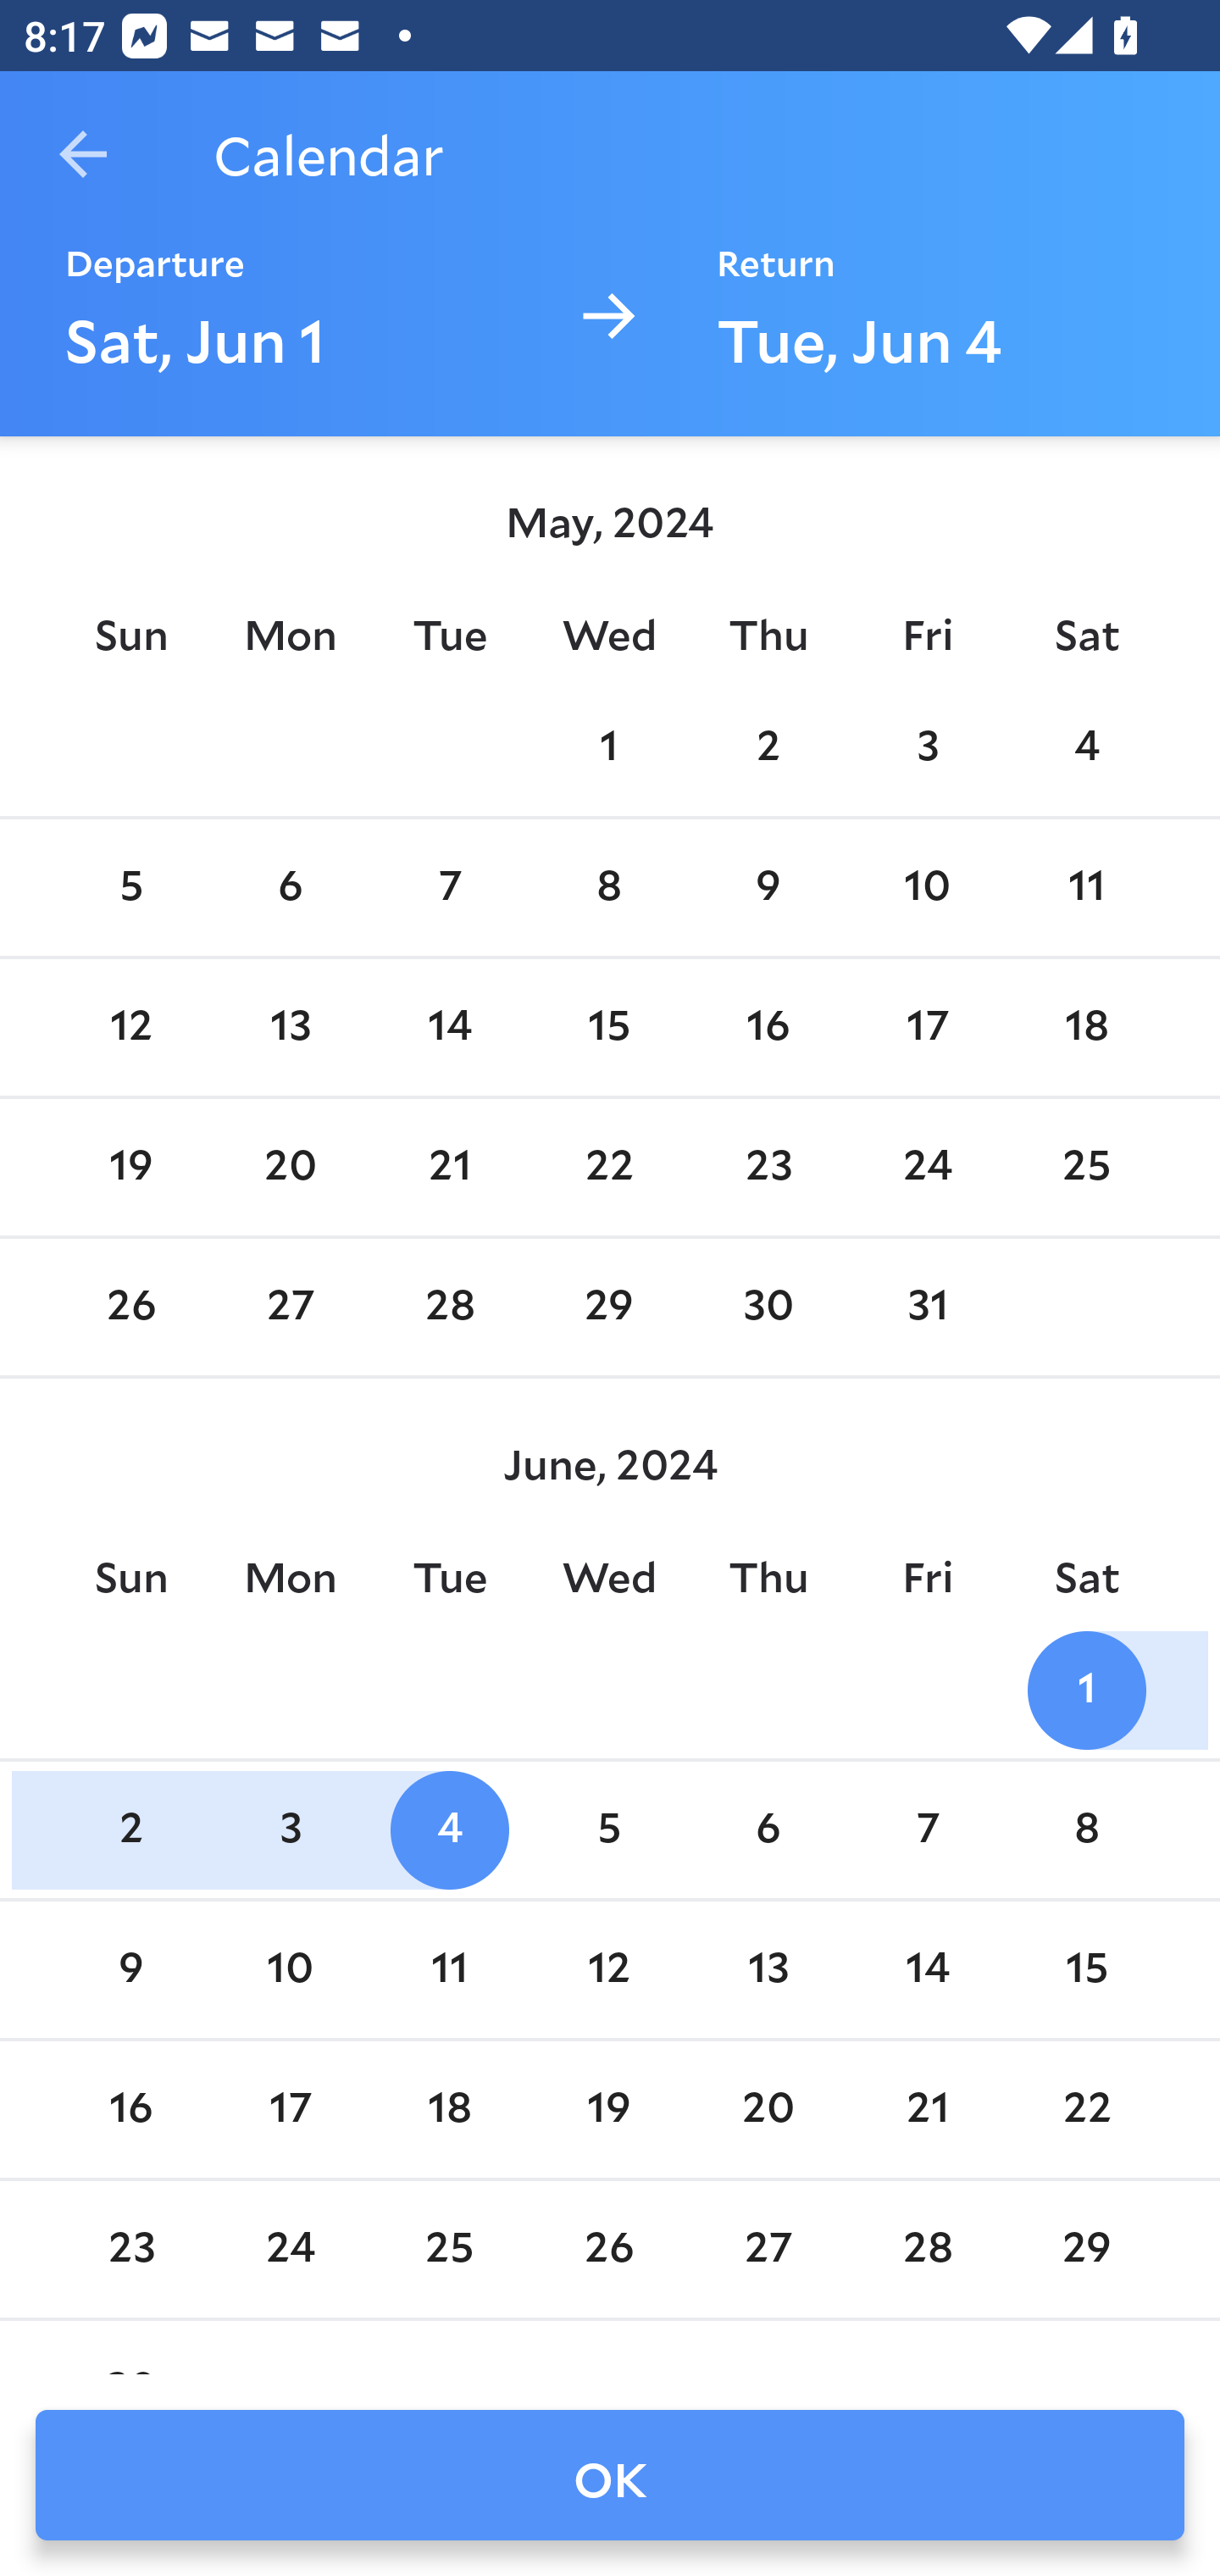 This screenshot has width=1220, height=2576. I want to click on 16, so click(768, 1027).